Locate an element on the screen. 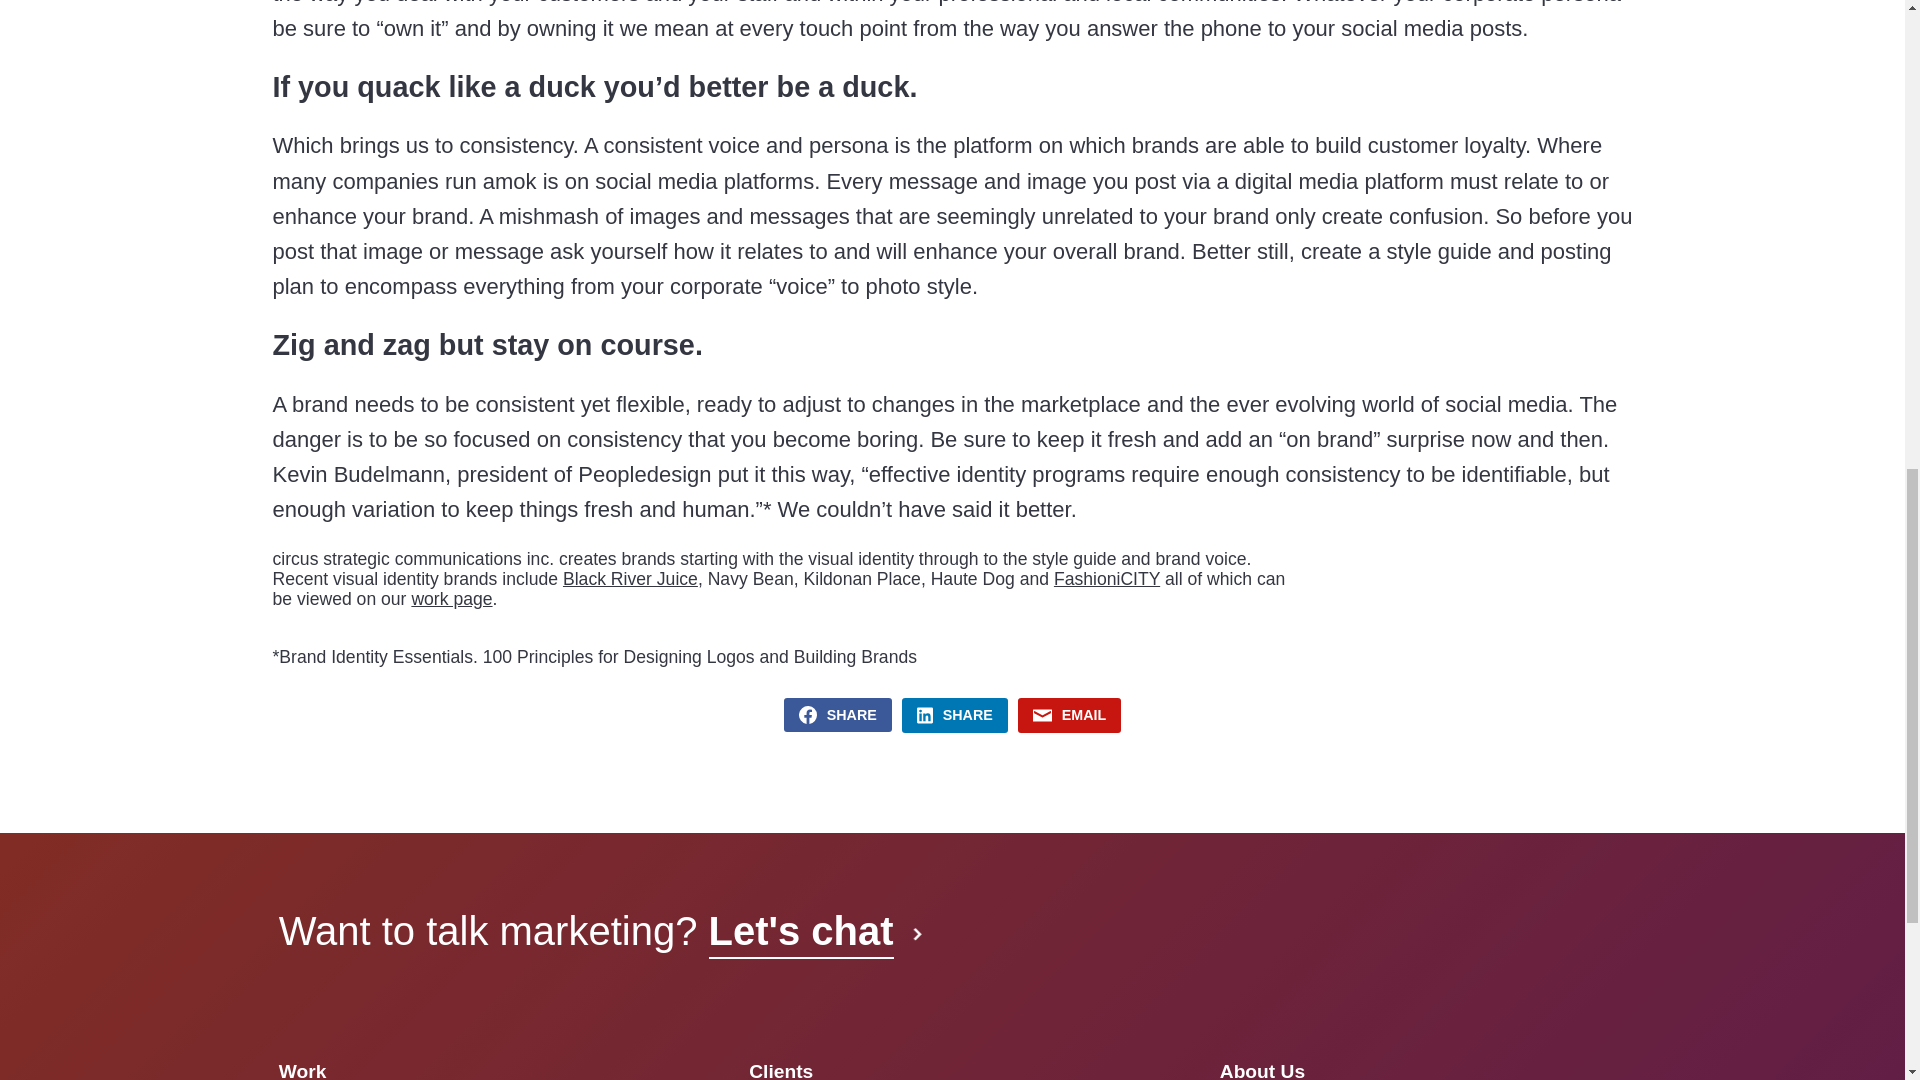 The width and height of the screenshot is (1920, 1080). EMAIL is located at coordinates (1069, 715).